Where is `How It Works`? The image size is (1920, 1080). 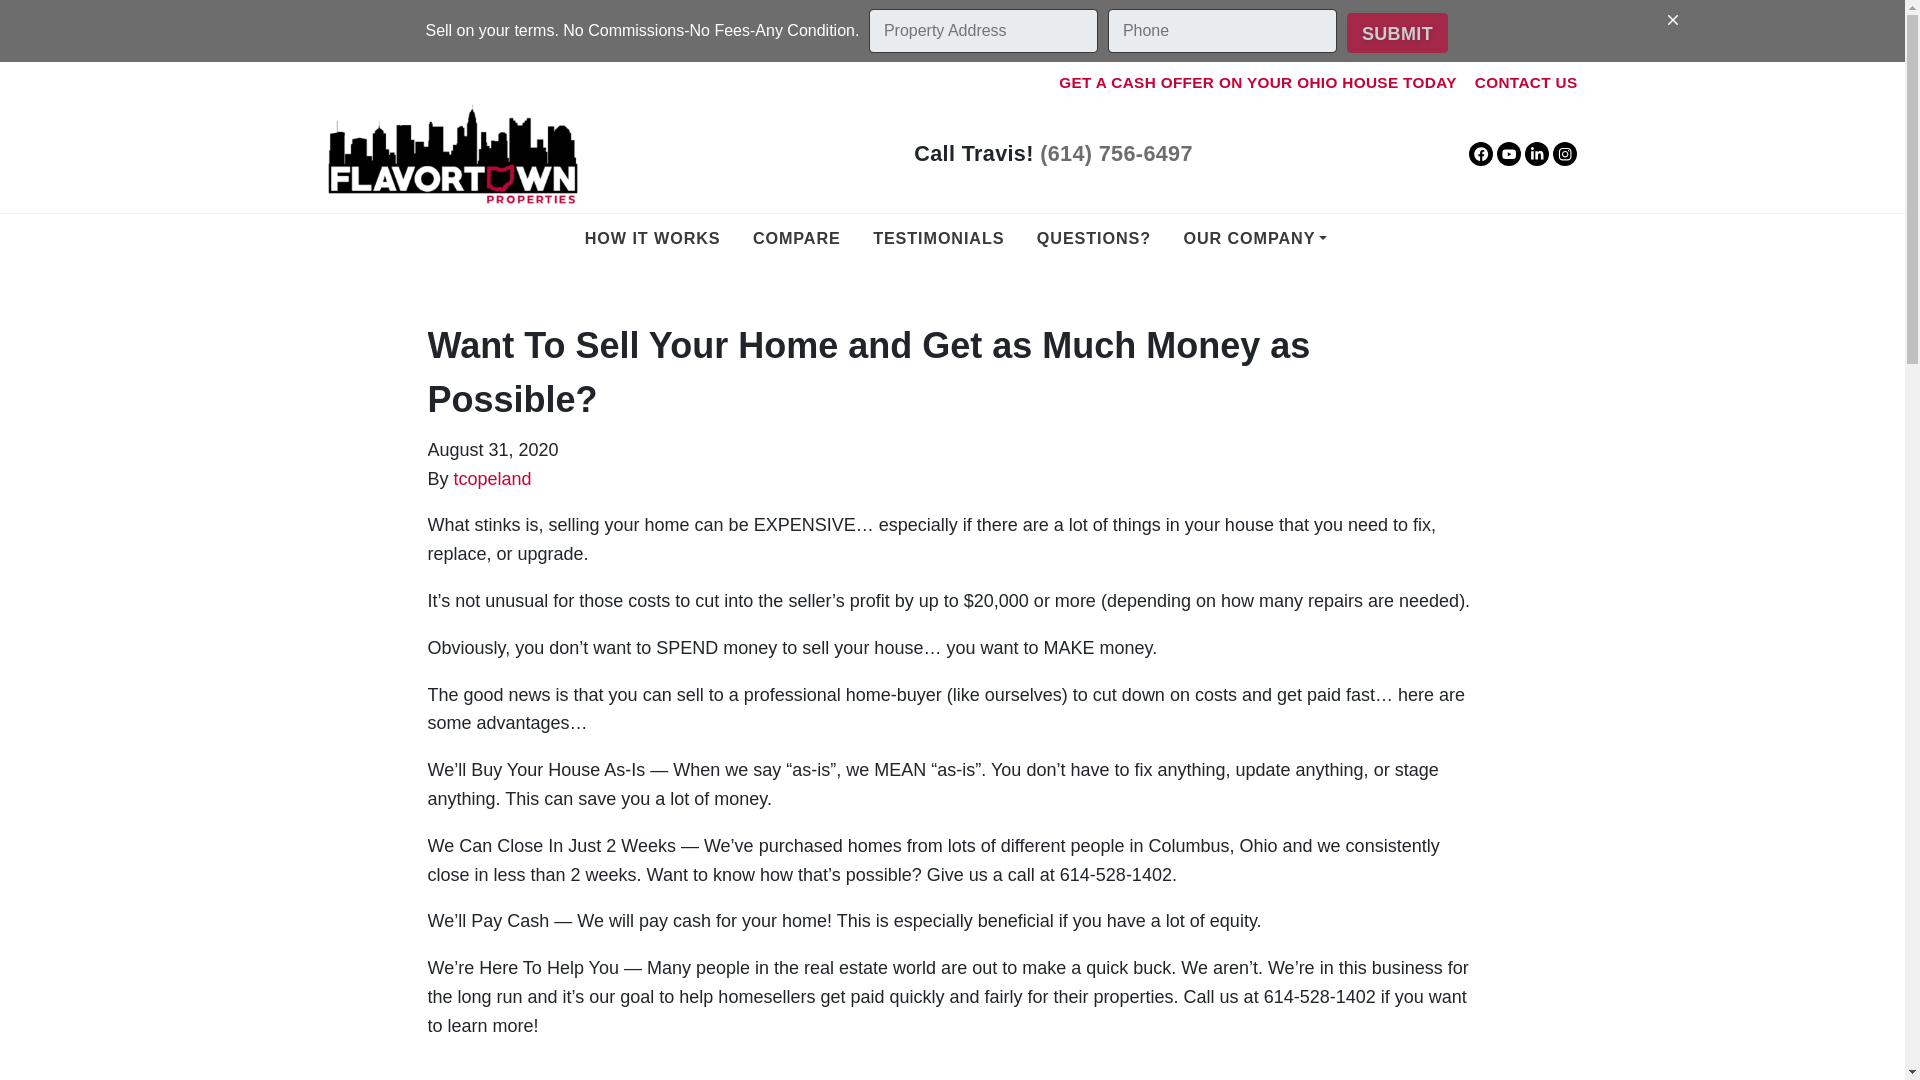 How It Works is located at coordinates (652, 238).